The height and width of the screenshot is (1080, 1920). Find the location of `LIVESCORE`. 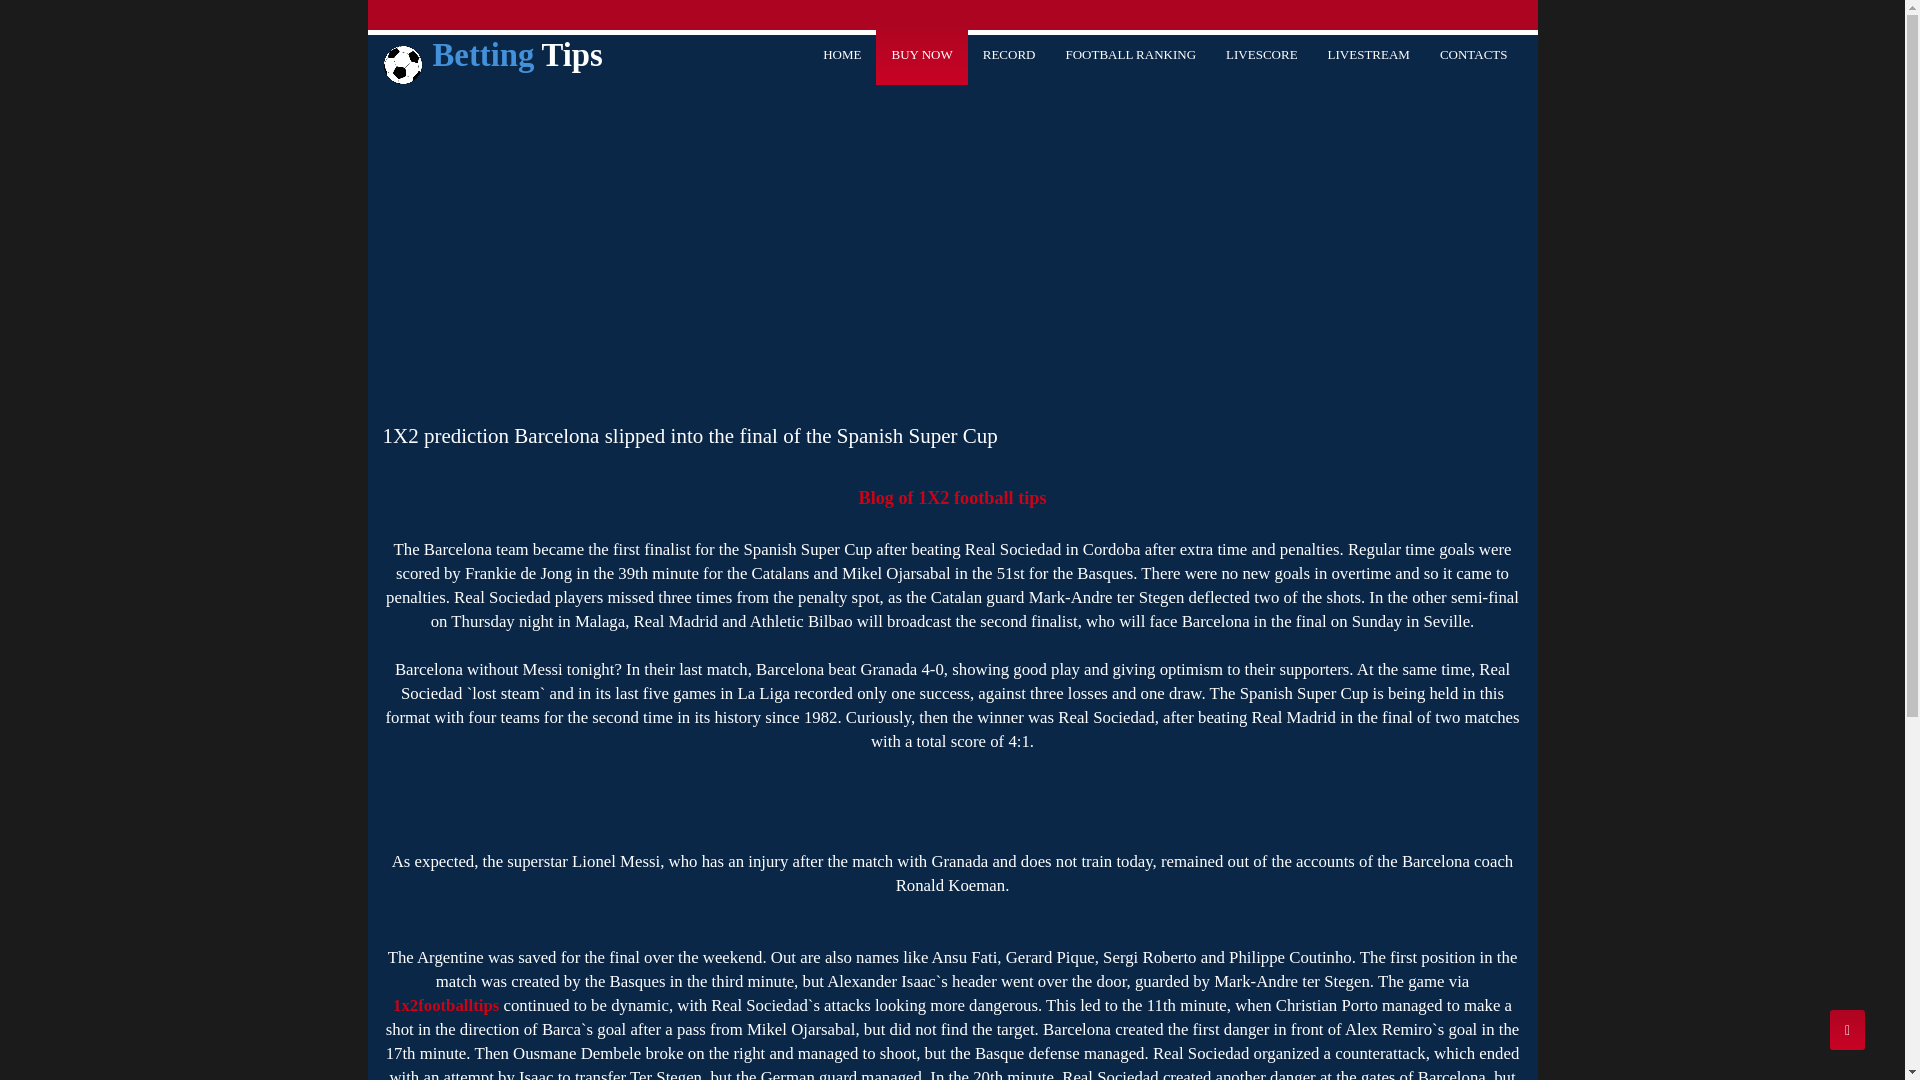

LIVESCORE is located at coordinates (1262, 55).